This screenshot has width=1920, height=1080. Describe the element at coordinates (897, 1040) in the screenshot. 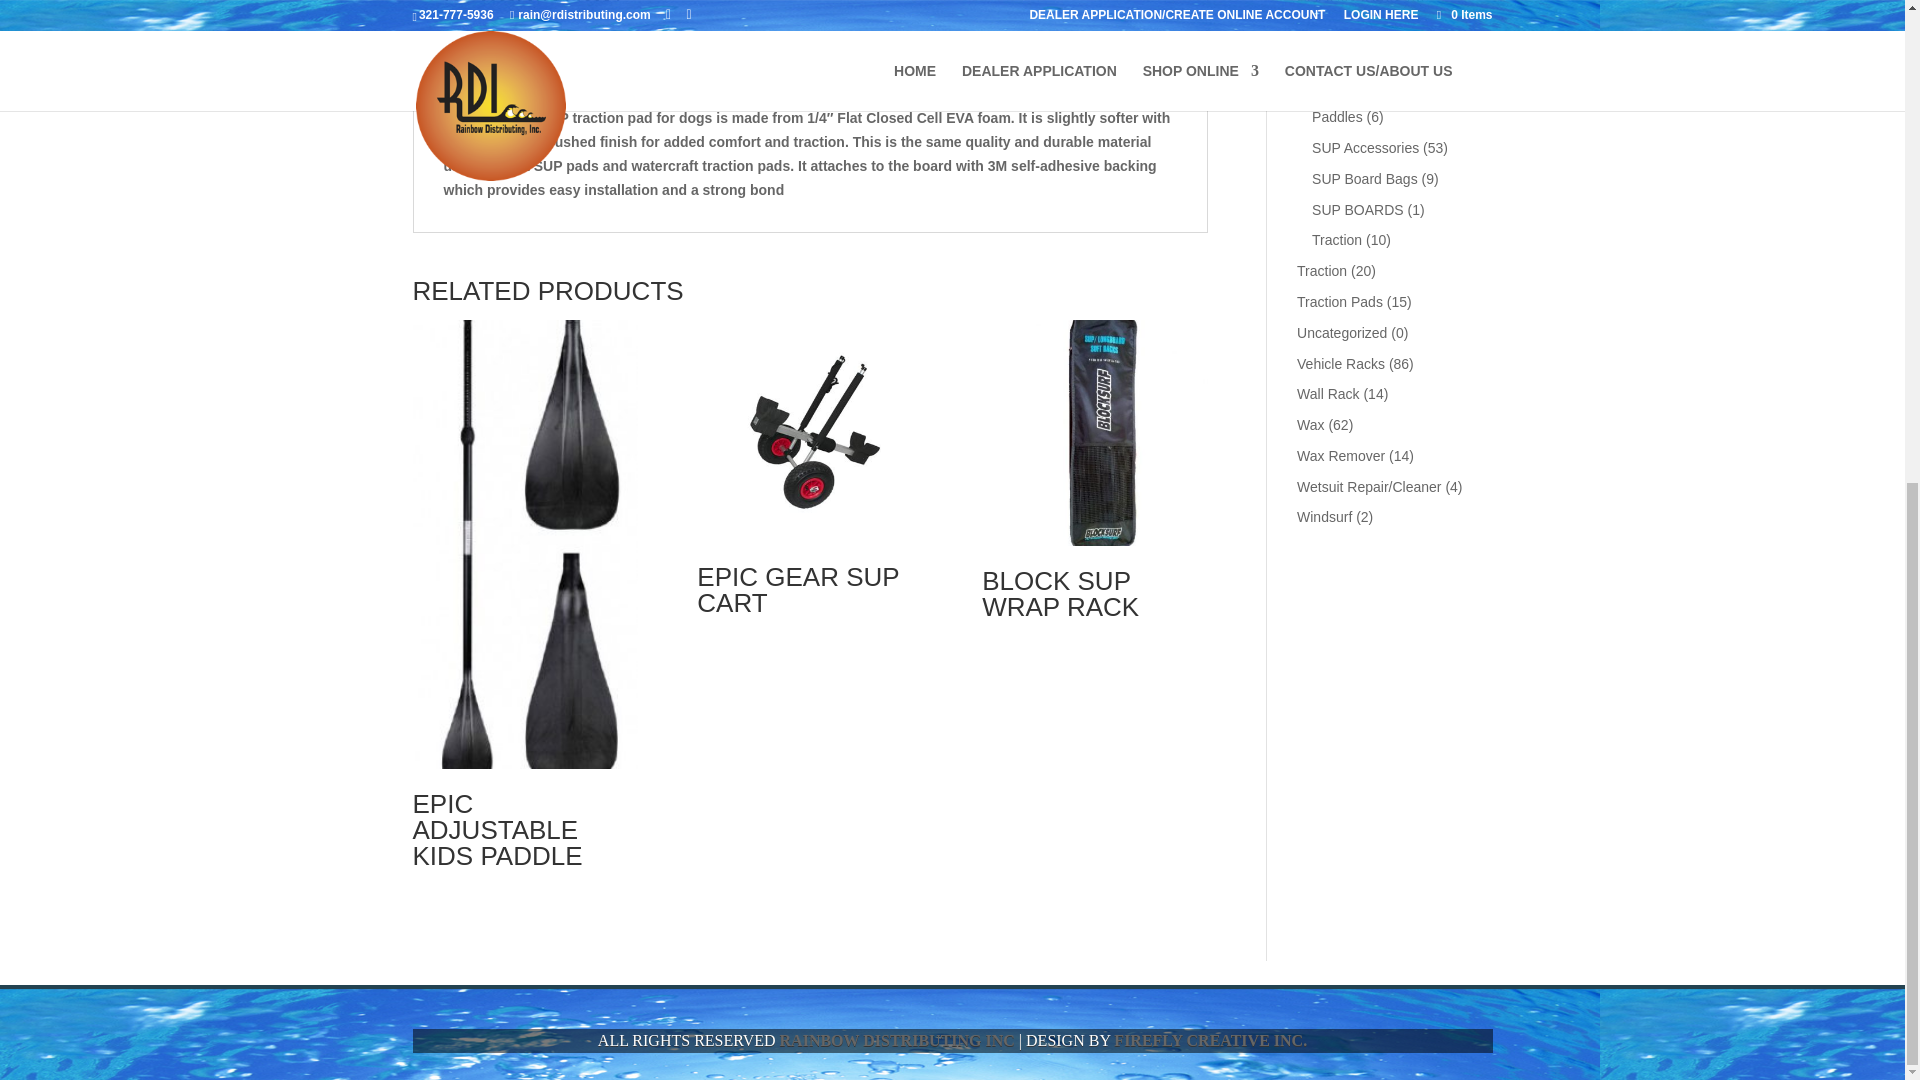

I see `Rainbow Distributing Inc` at that location.